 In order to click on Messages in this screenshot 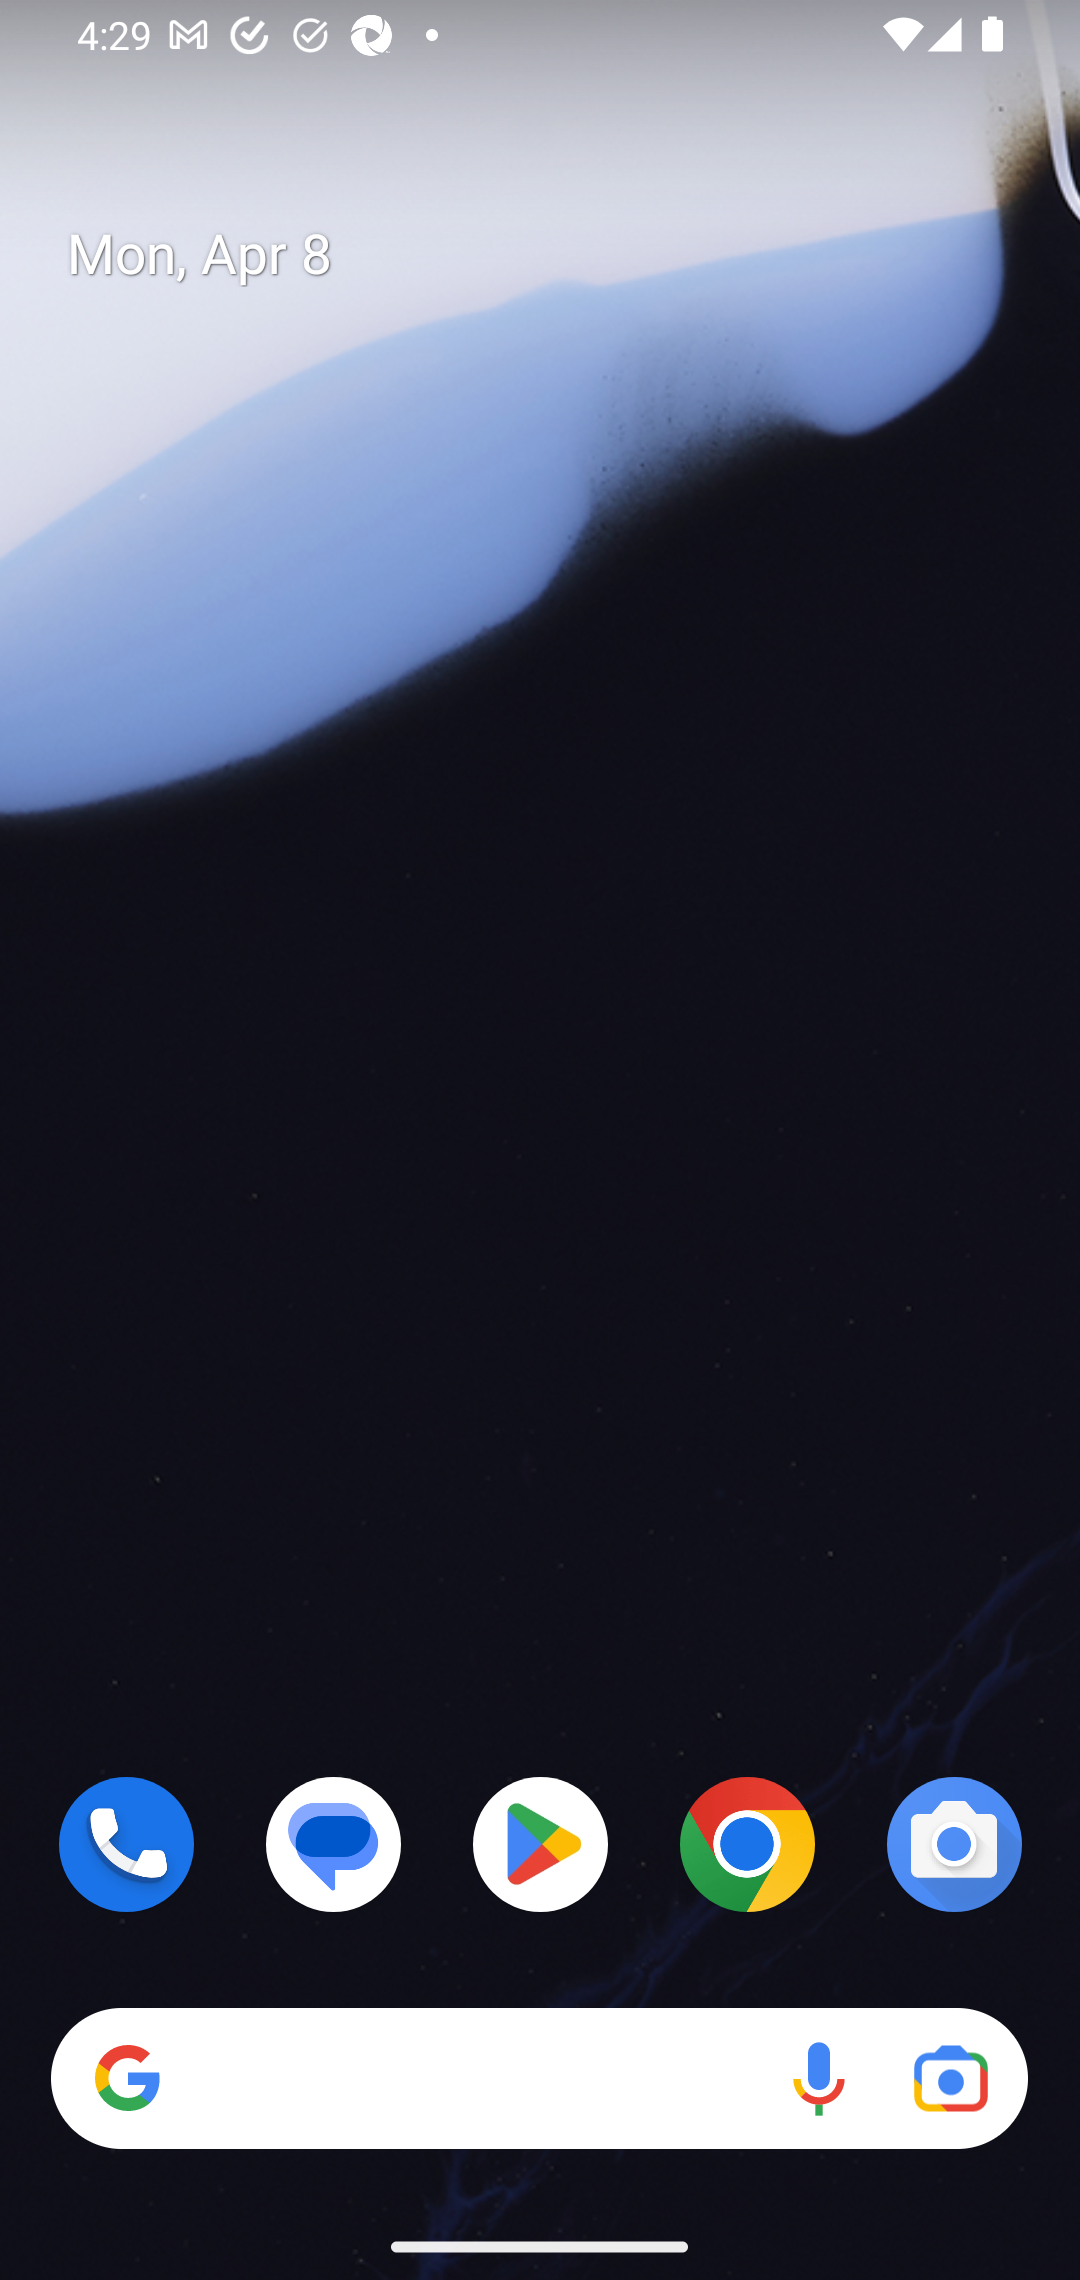, I will do `click(334, 1844)`.